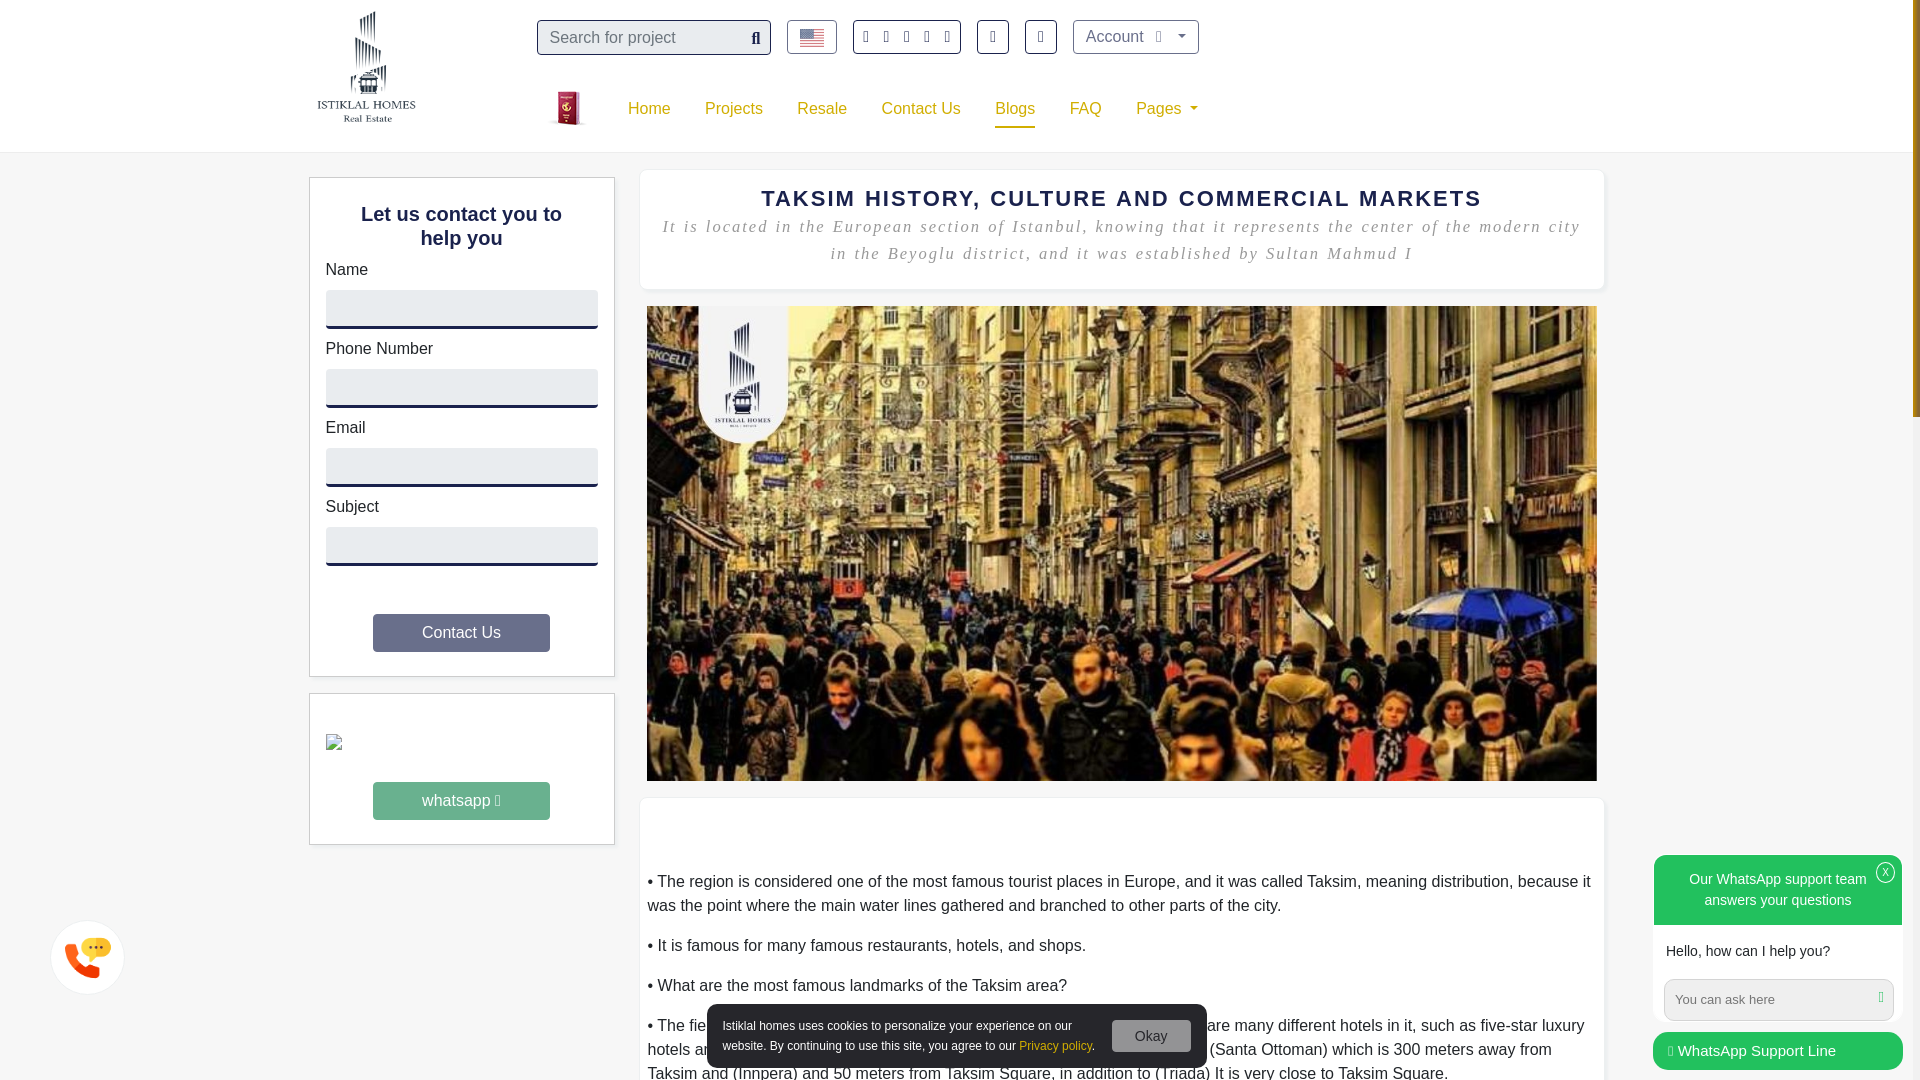  I want to click on Pages, so click(1167, 108).